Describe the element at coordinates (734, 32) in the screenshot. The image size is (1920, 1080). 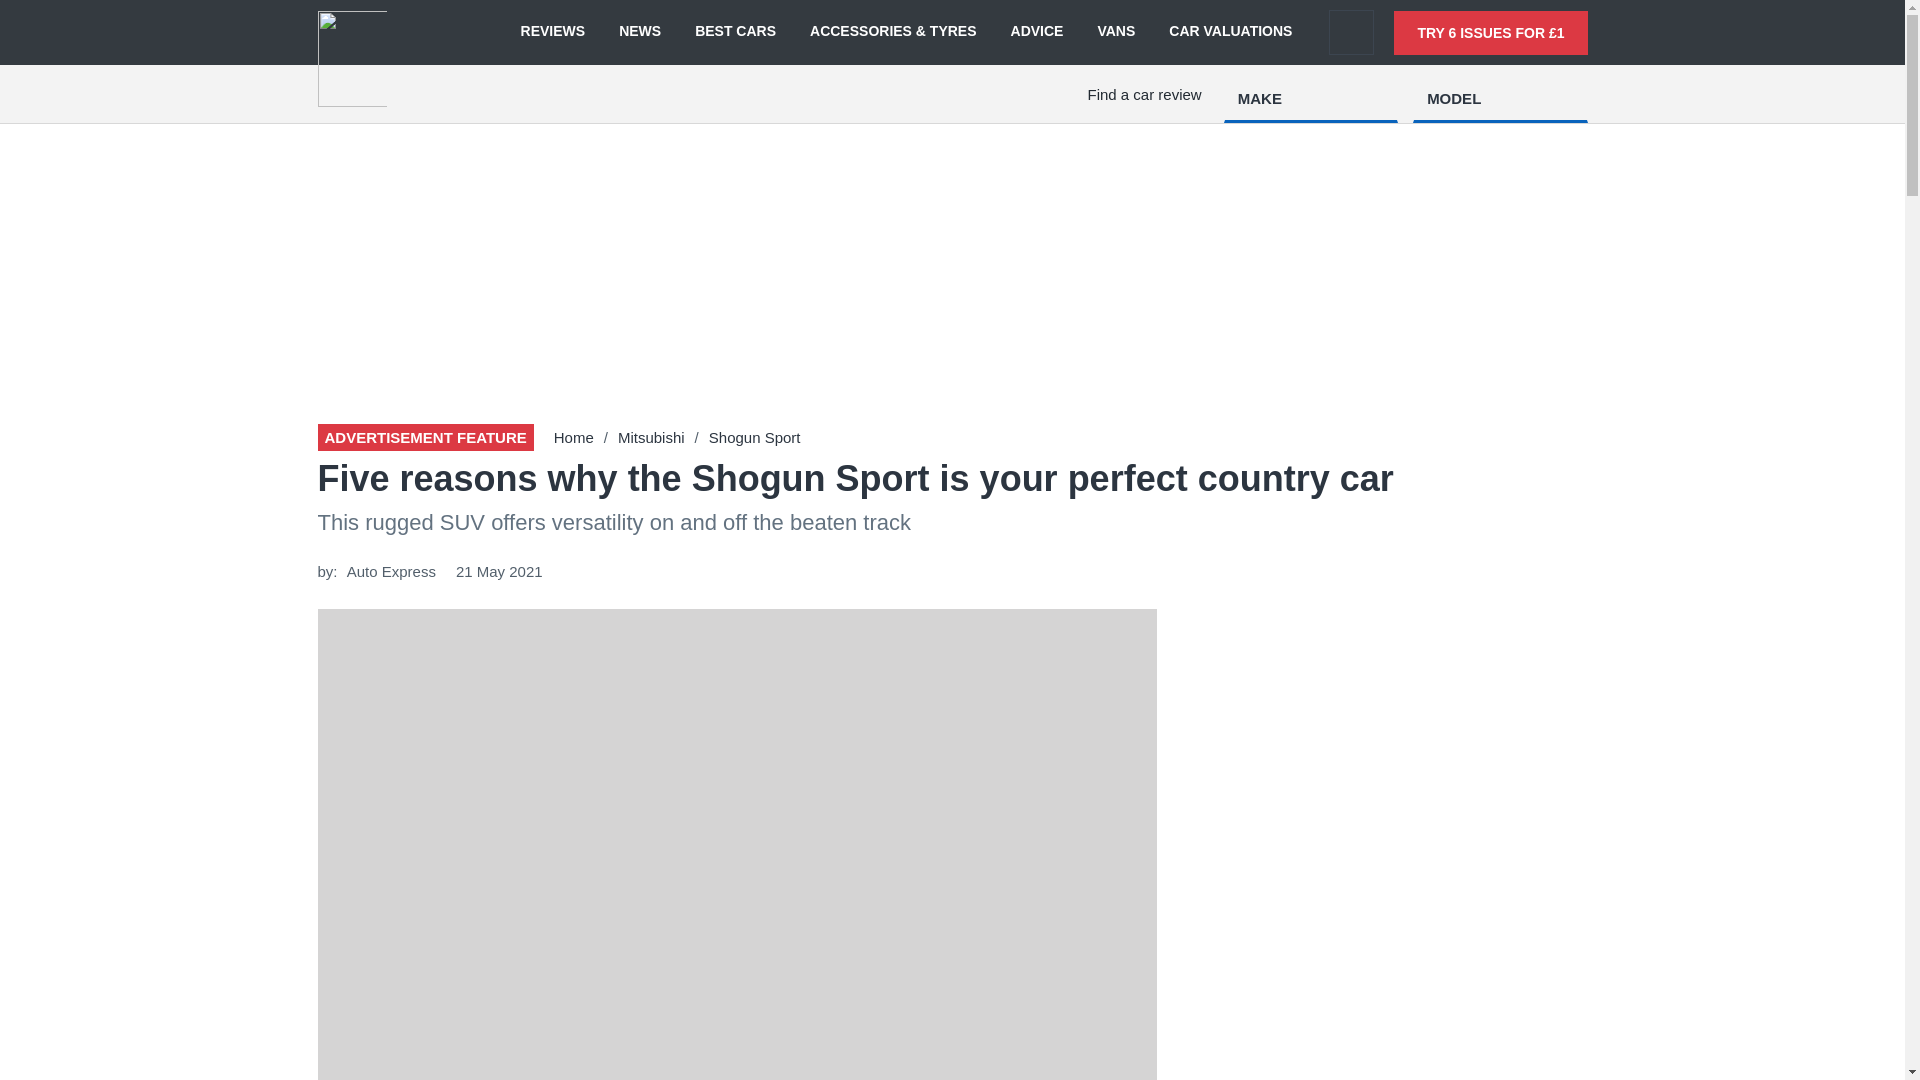
I see `BEST CARS` at that location.